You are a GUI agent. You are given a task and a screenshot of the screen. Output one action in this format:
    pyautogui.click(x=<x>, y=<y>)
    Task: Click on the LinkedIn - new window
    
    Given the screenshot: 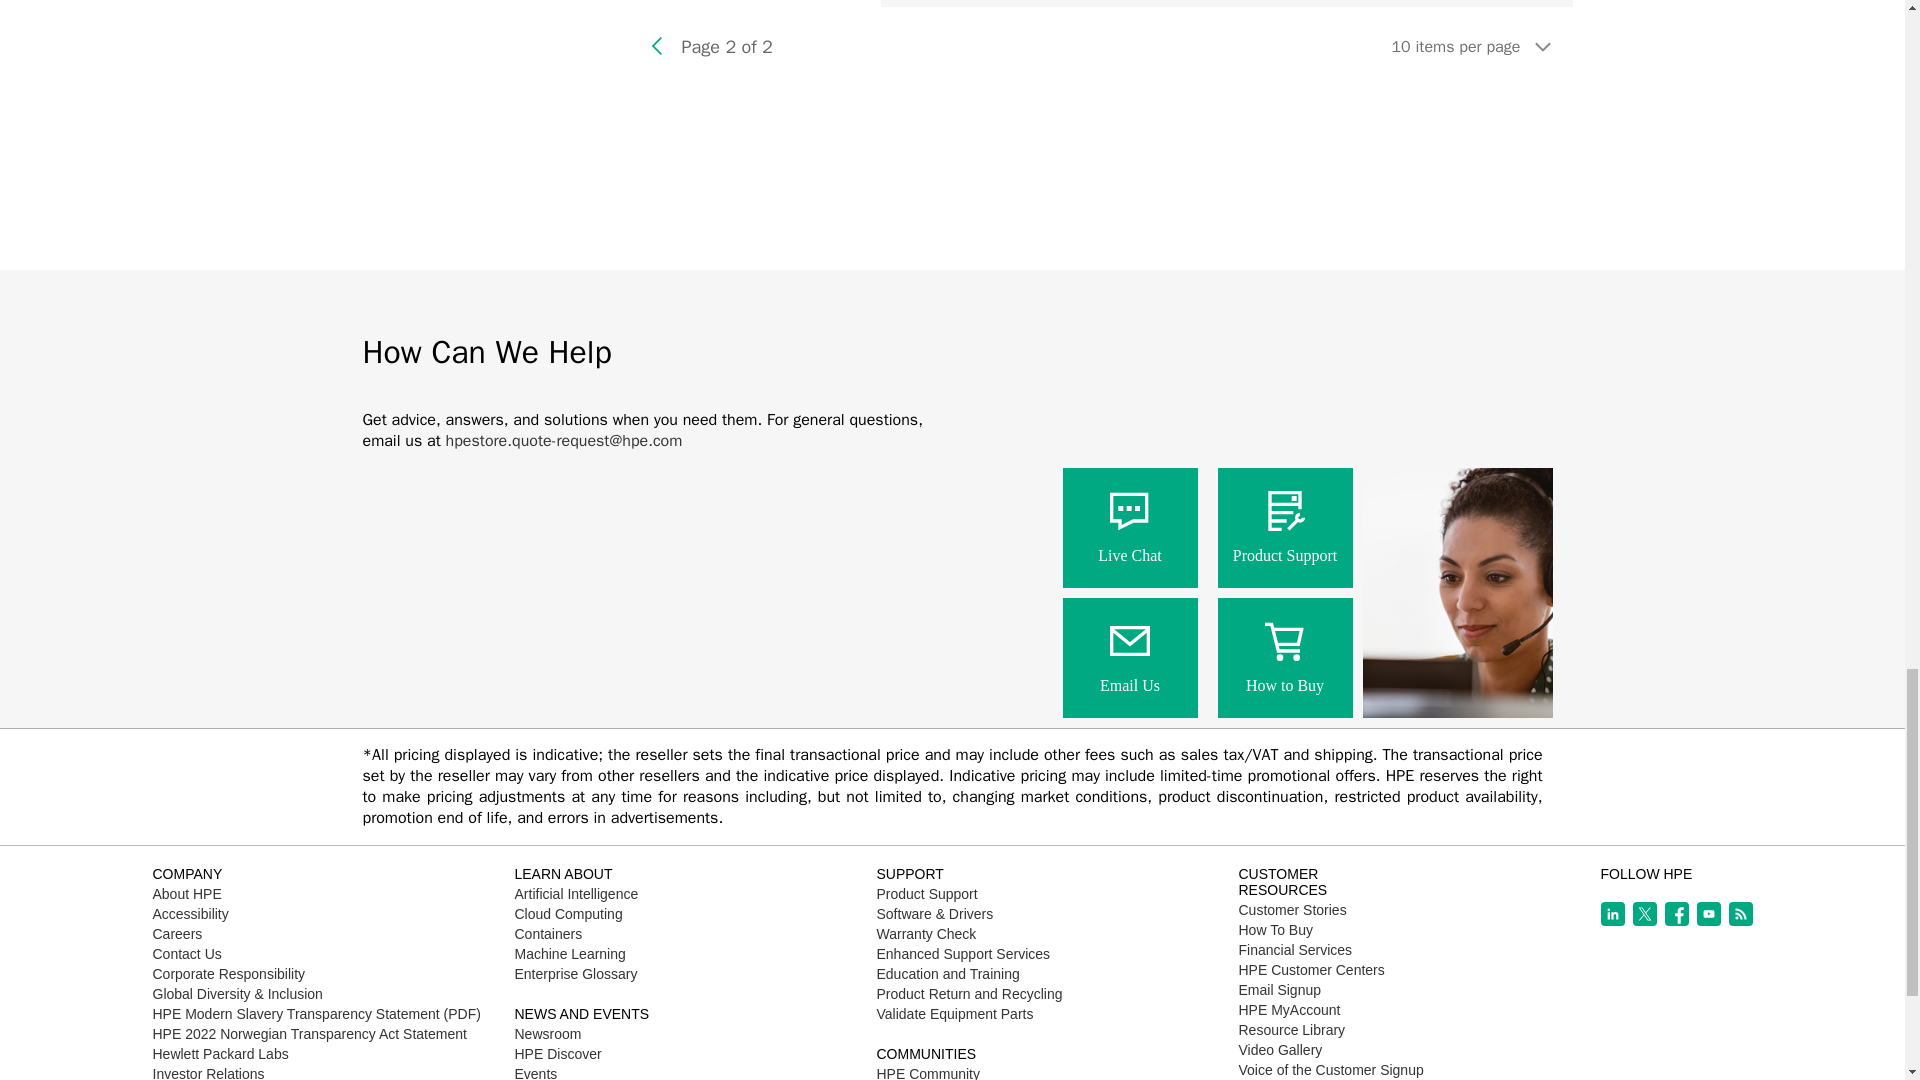 What is the action you would take?
    pyautogui.click(x=1612, y=913)
    